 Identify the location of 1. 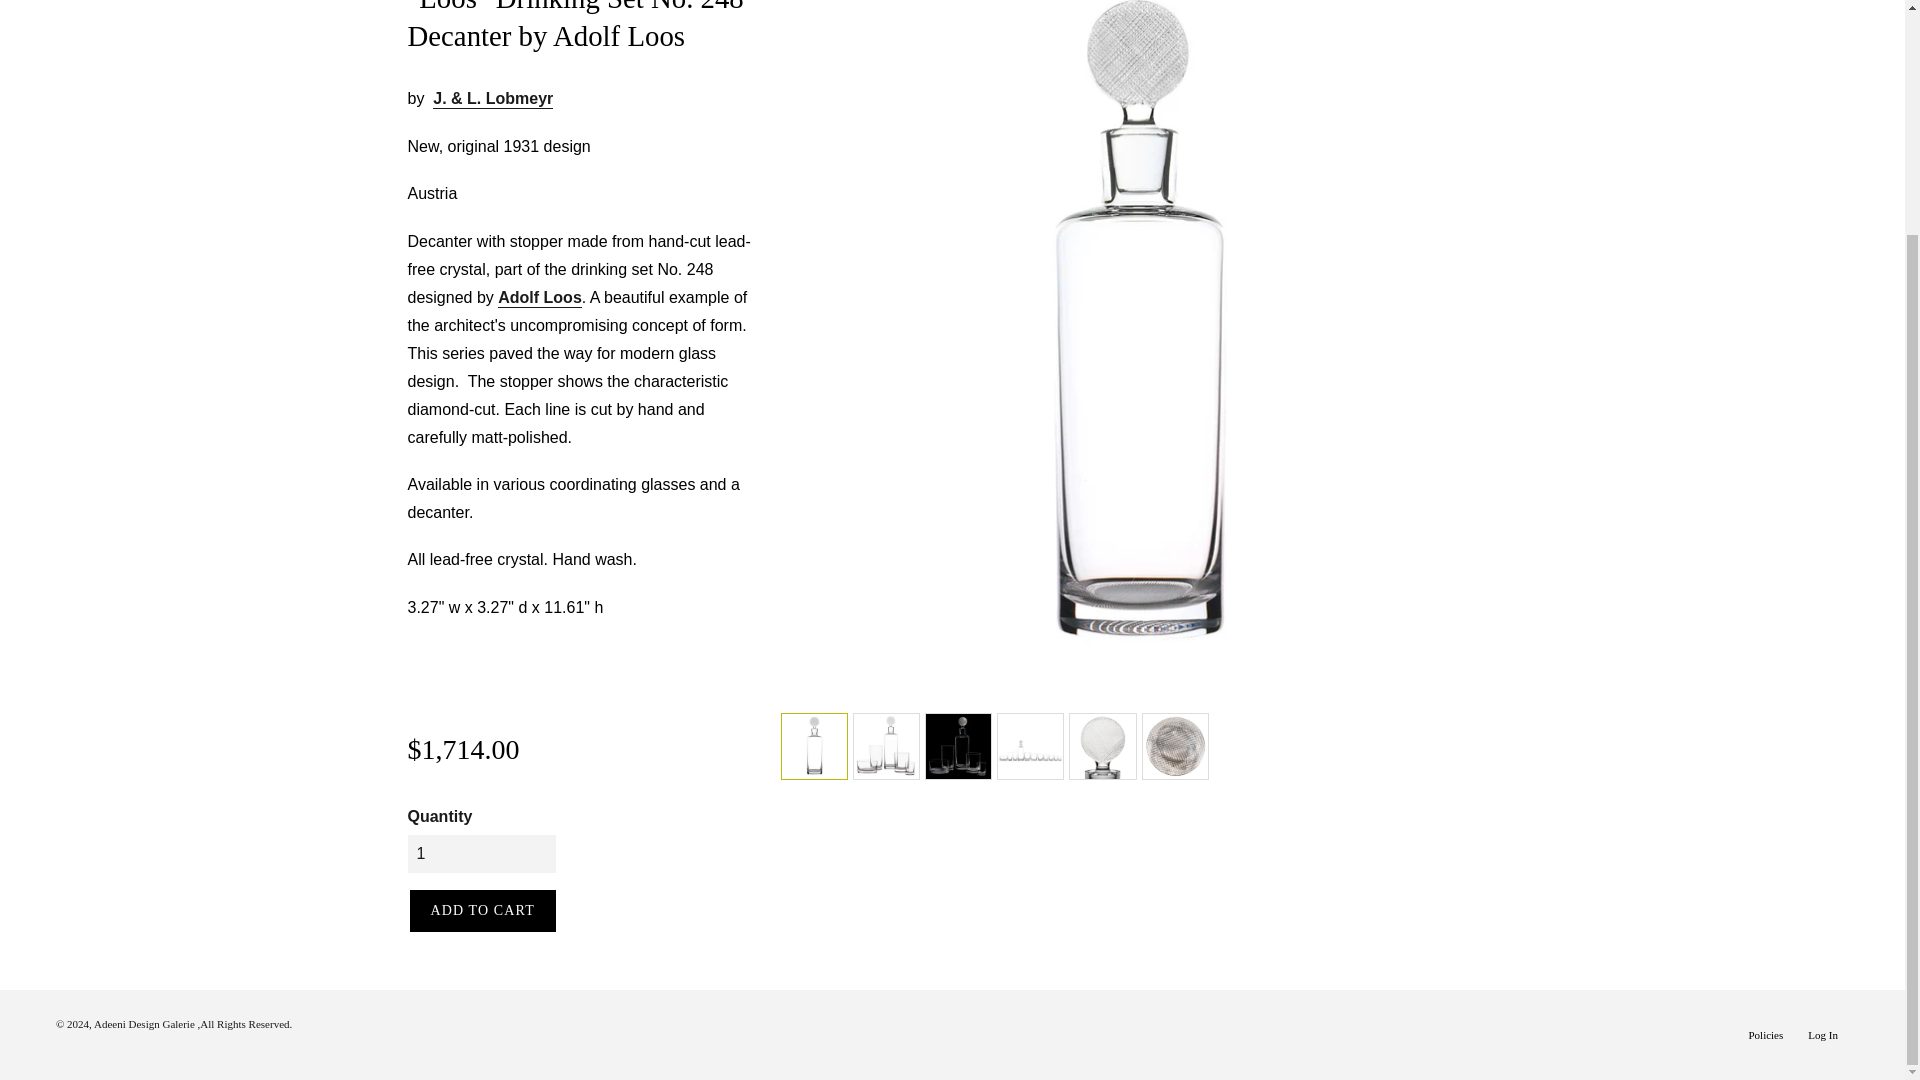
(482, 853).